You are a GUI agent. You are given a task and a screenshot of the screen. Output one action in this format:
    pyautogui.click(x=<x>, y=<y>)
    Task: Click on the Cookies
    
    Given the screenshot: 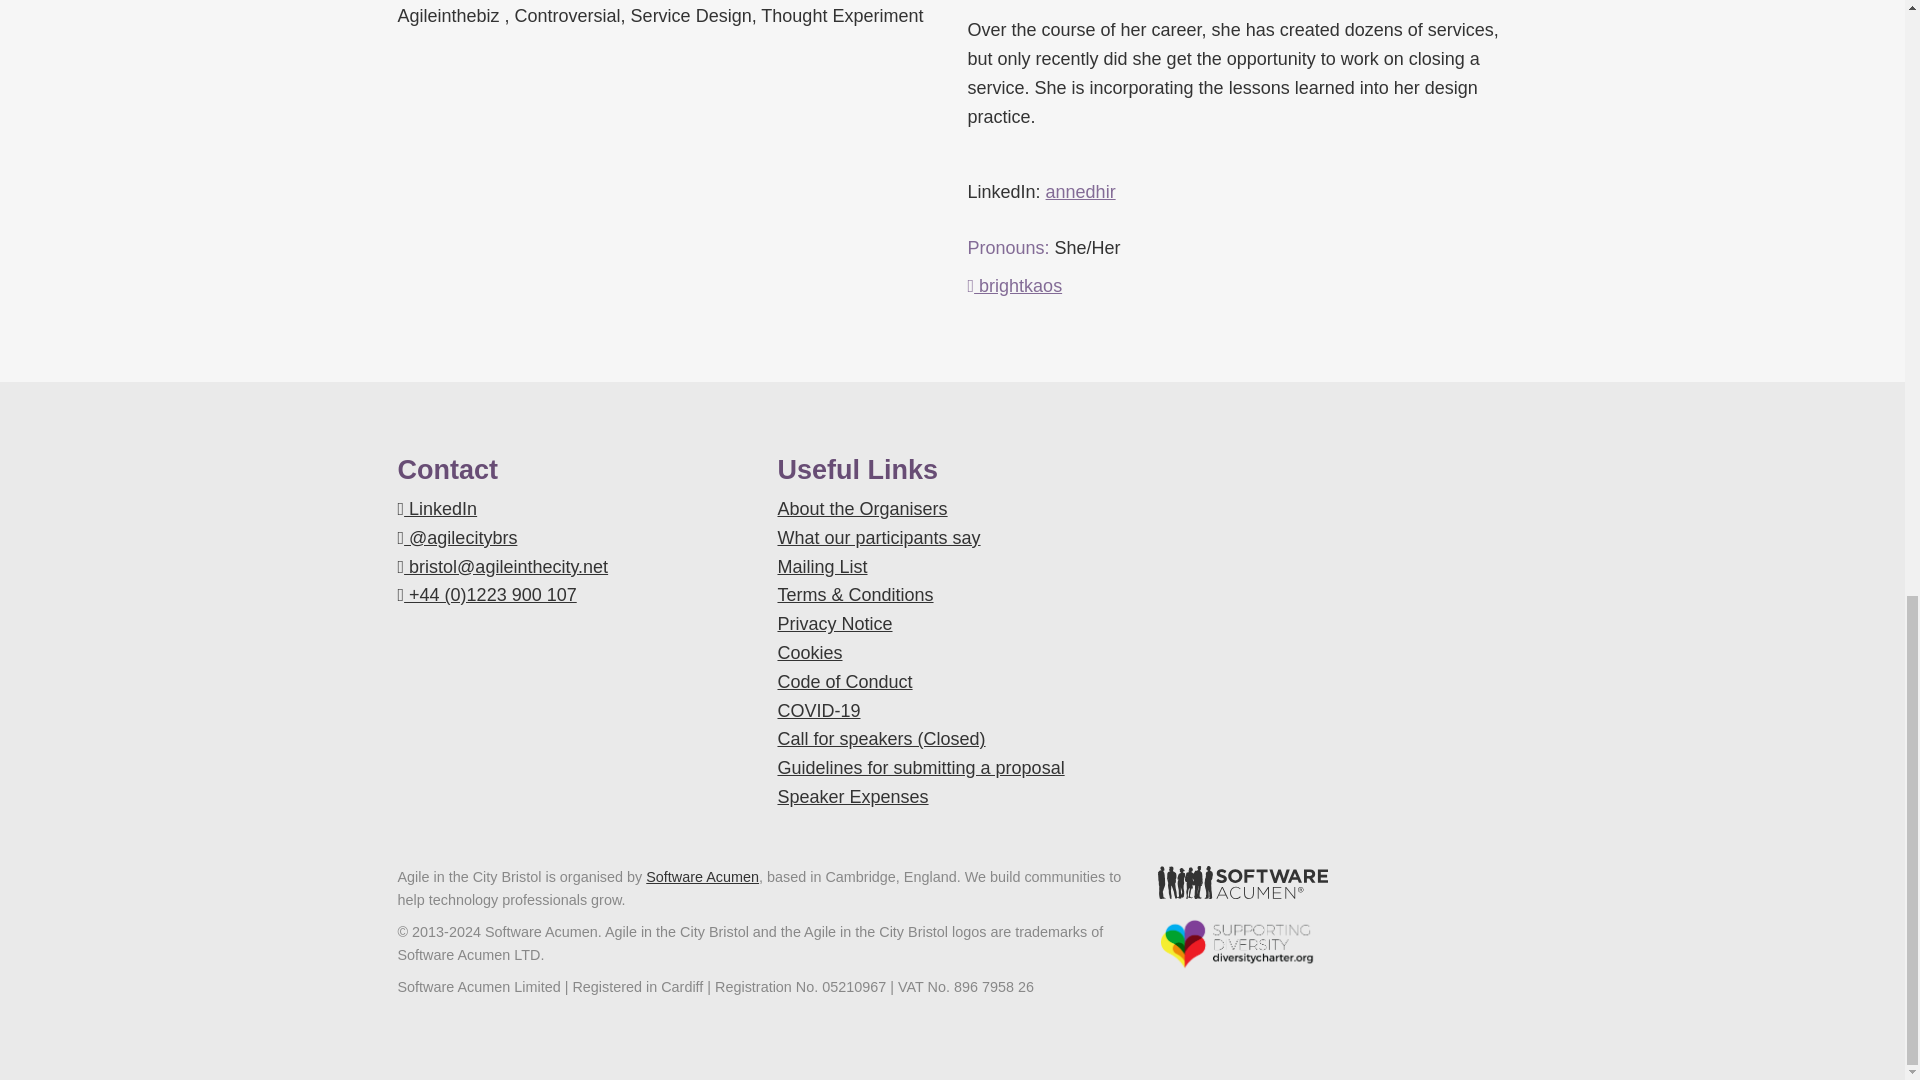 What is the action you would take?
    pyautogui.click(x=810, y=652)
    